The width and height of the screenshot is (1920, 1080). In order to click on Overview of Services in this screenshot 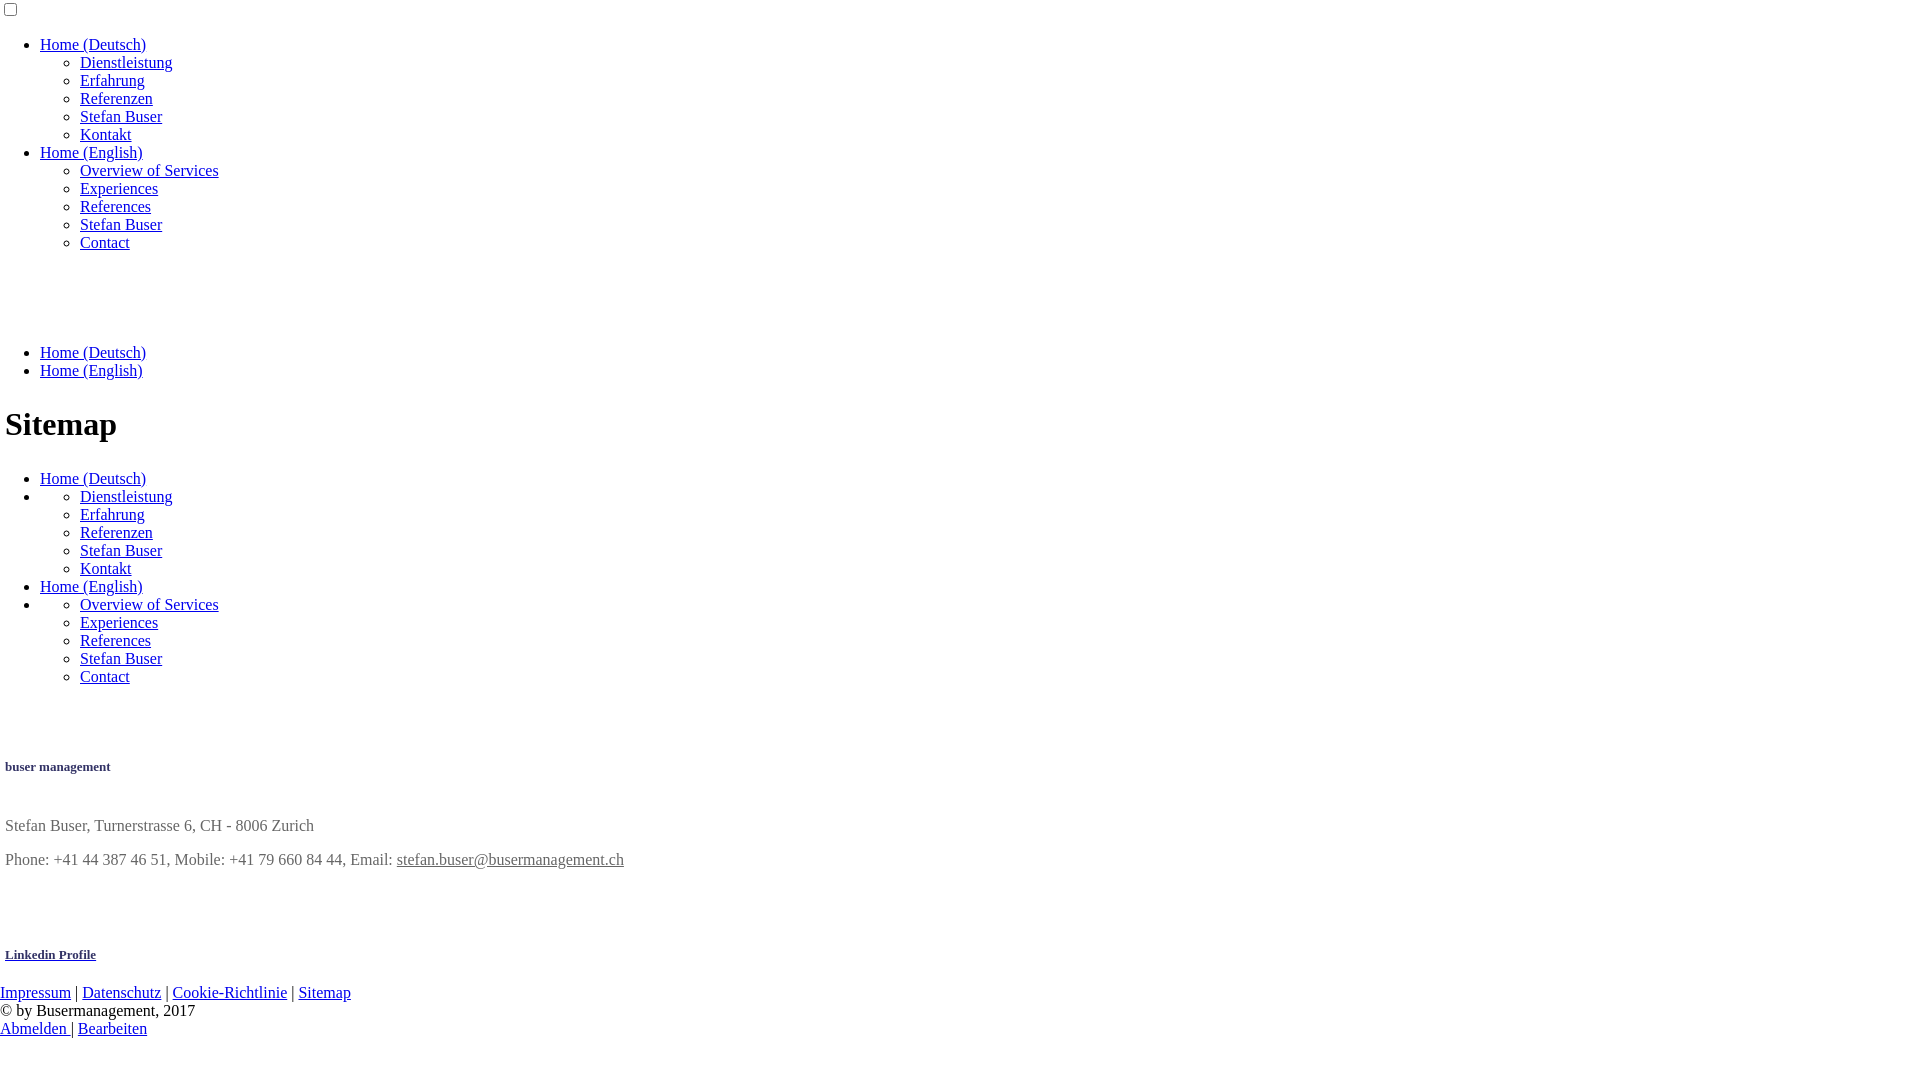, I will do `click(150, 604)`.